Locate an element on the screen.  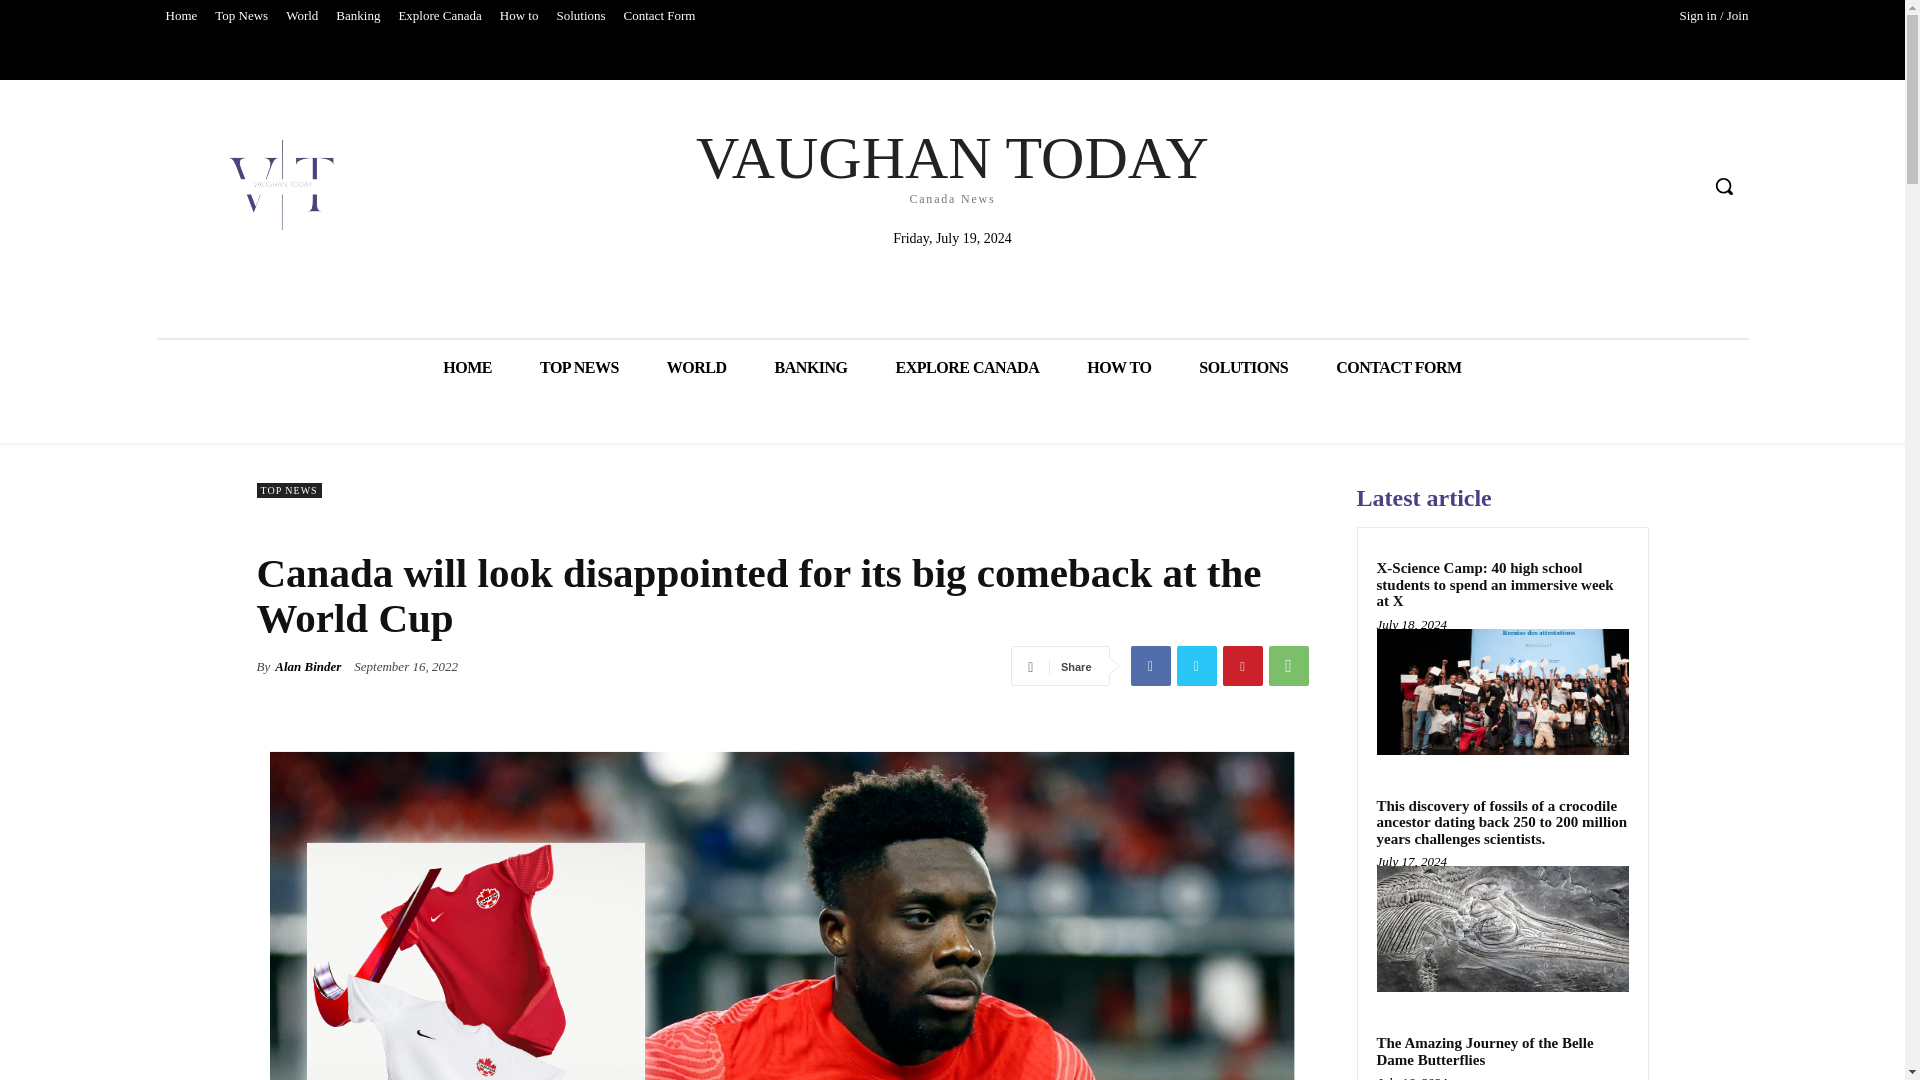
HOW TO is located at coordinates (1119, 368).